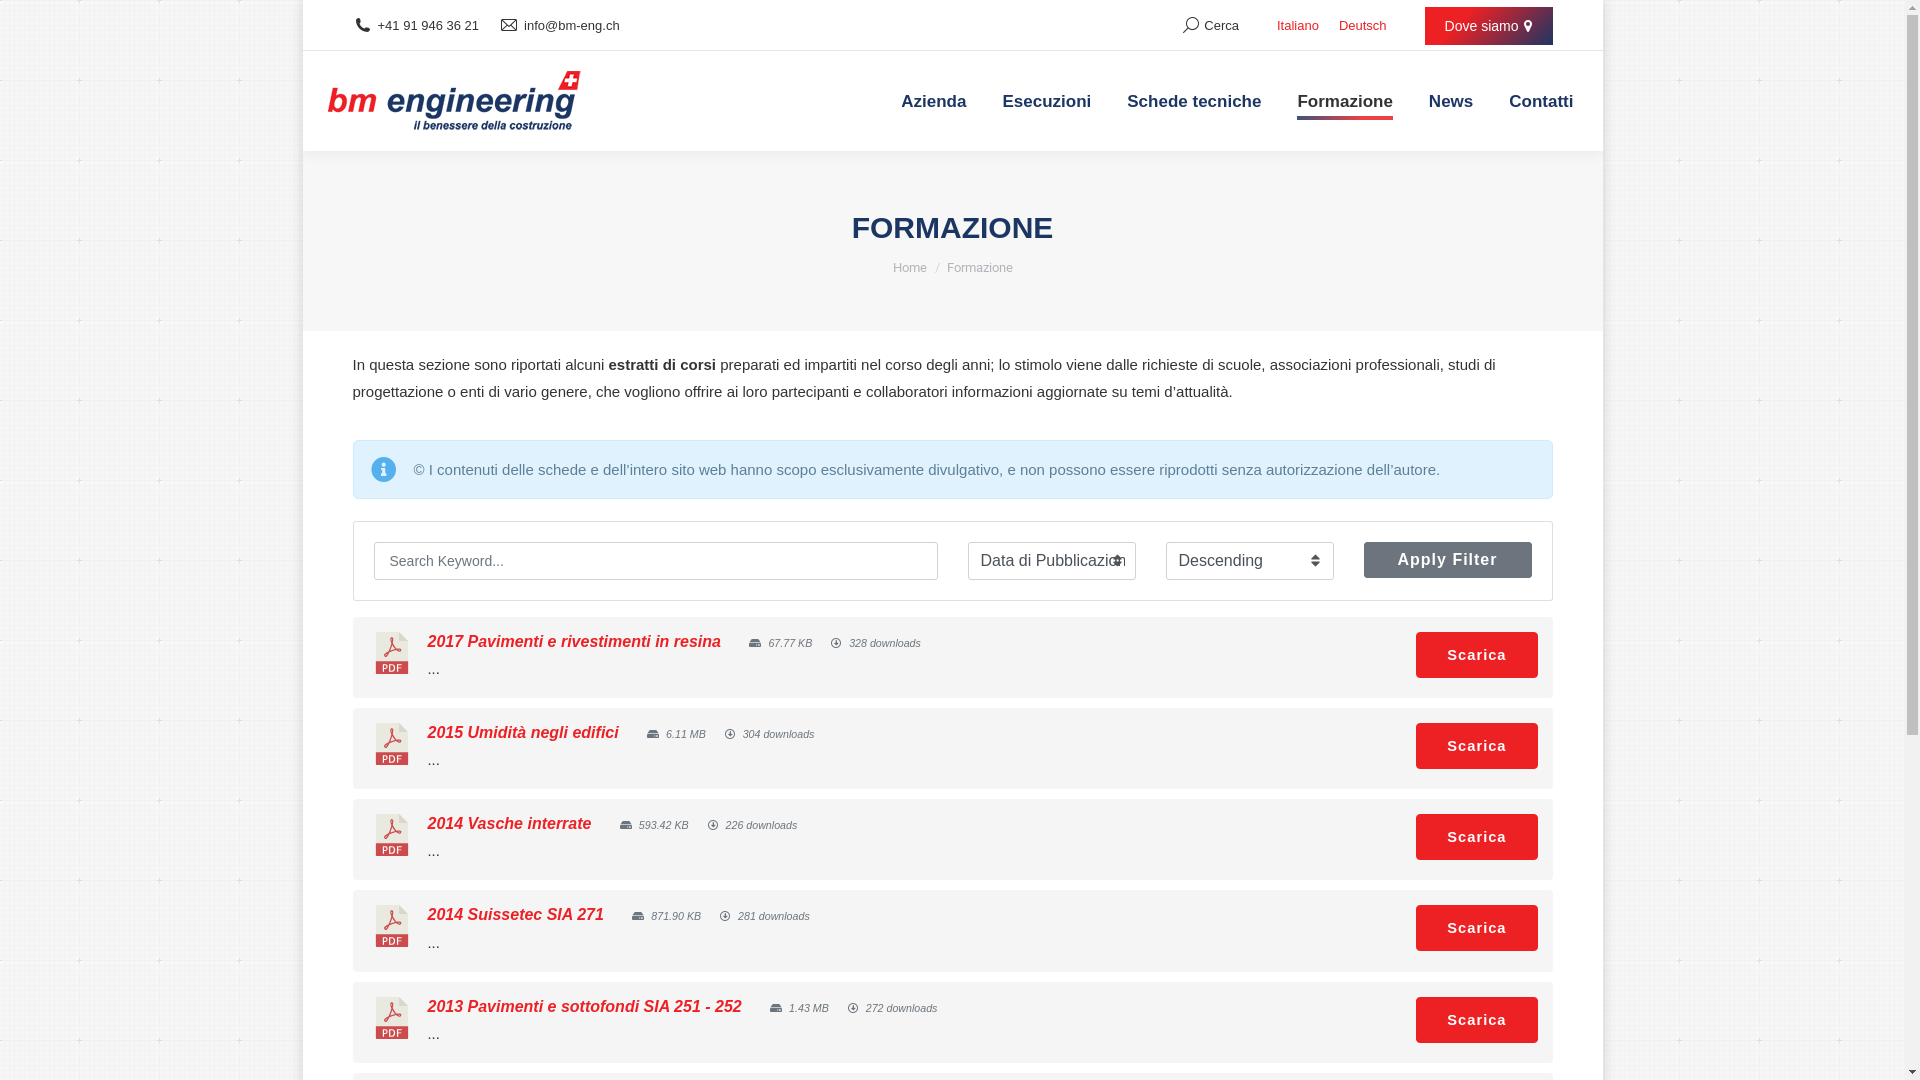 The image size is (1920, 1080). I want to click on Schede tecniche, so click(1194, 101).